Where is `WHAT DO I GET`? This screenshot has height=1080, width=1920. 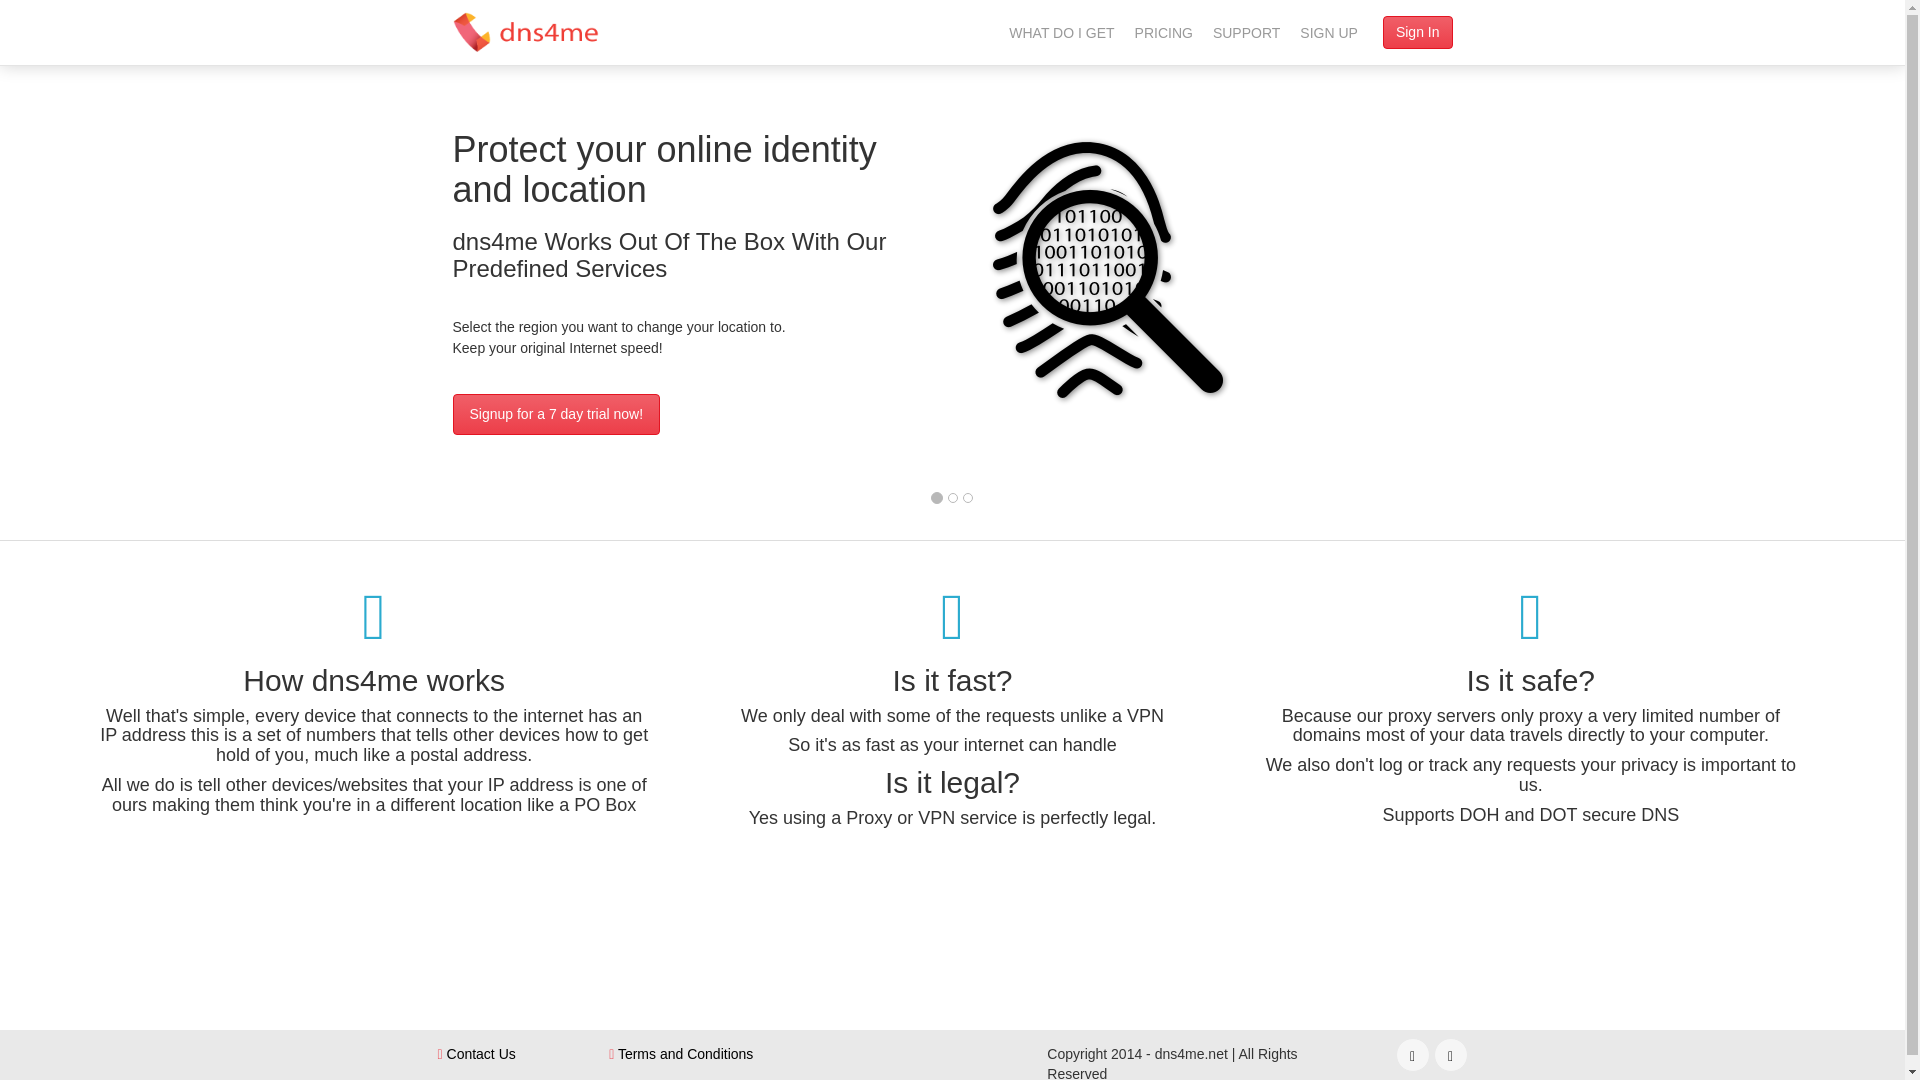
WHAT DO I GET is located at coordinates (1060, 32).